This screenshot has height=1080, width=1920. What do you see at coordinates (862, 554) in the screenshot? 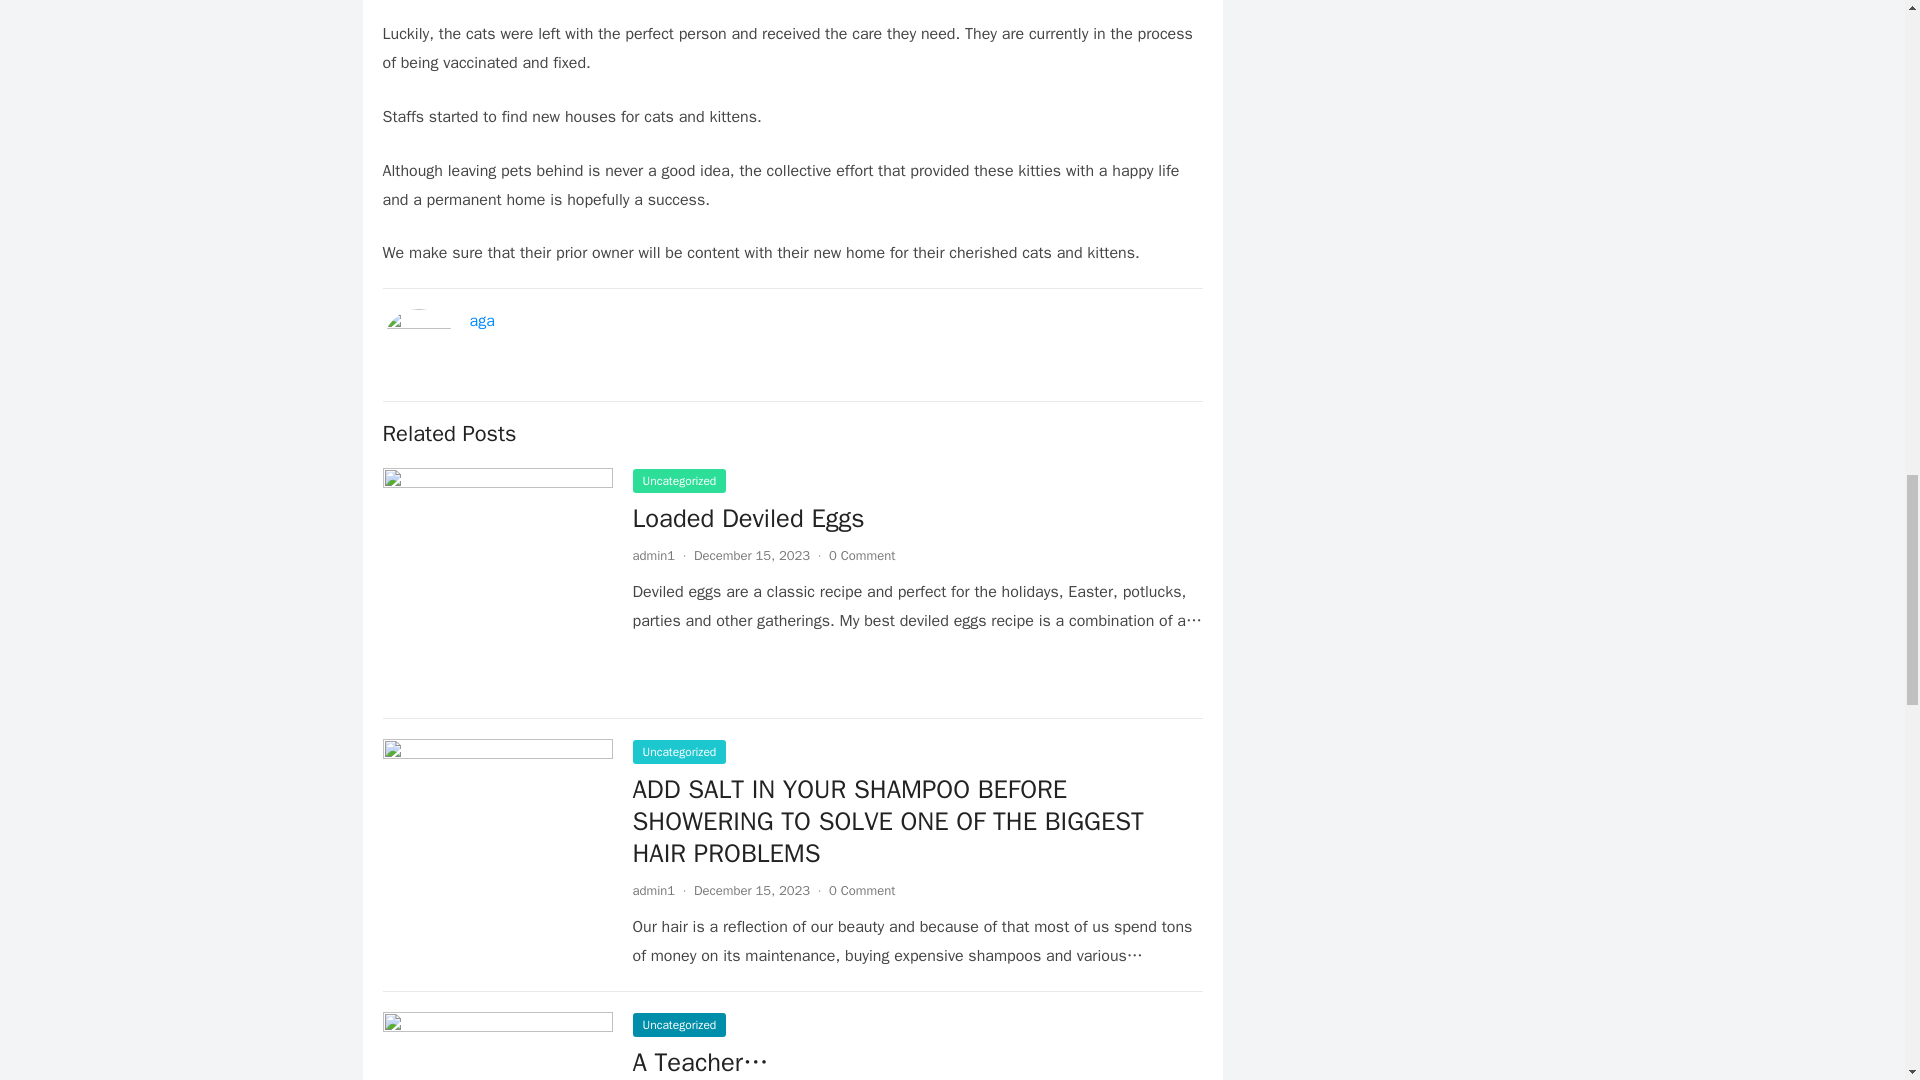
I see `0 Comment` at bounding box center [862, 554].